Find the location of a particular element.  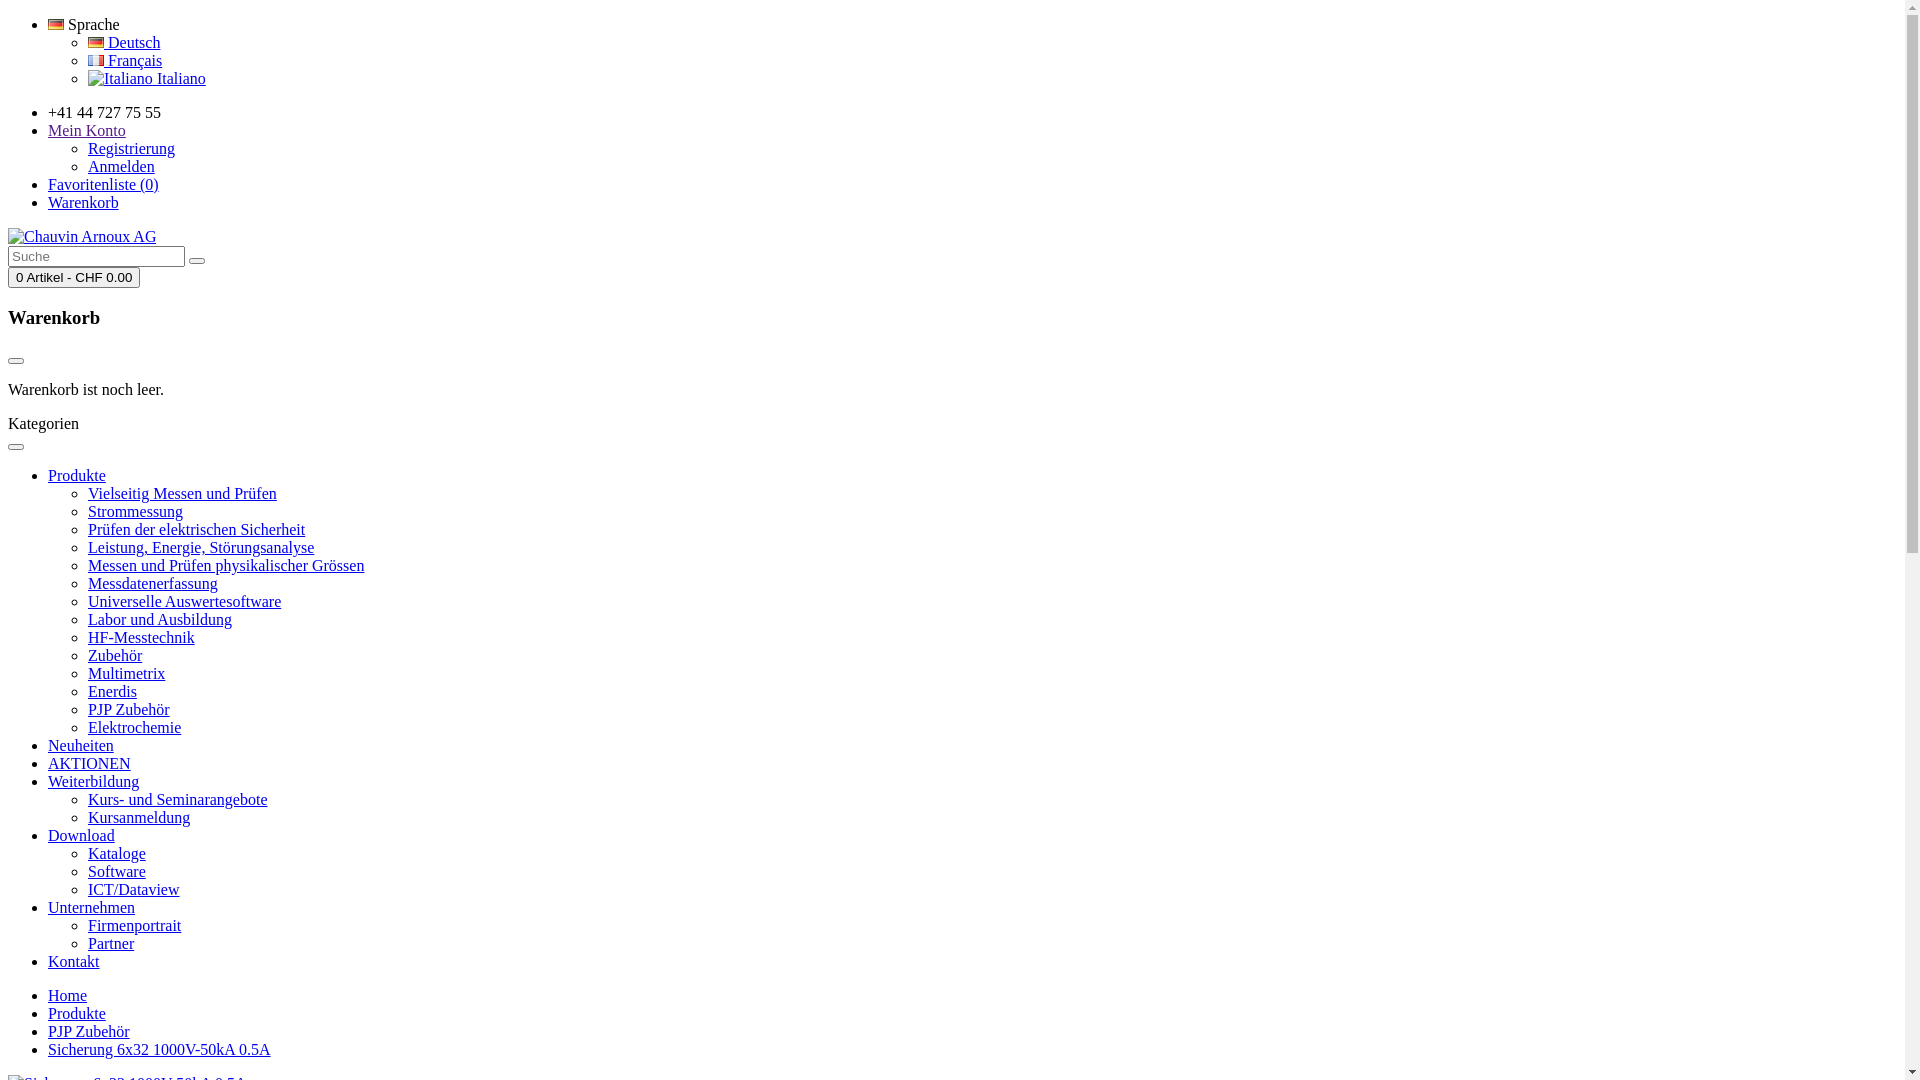

Firmenportrait is located at coordinates (134, 926).